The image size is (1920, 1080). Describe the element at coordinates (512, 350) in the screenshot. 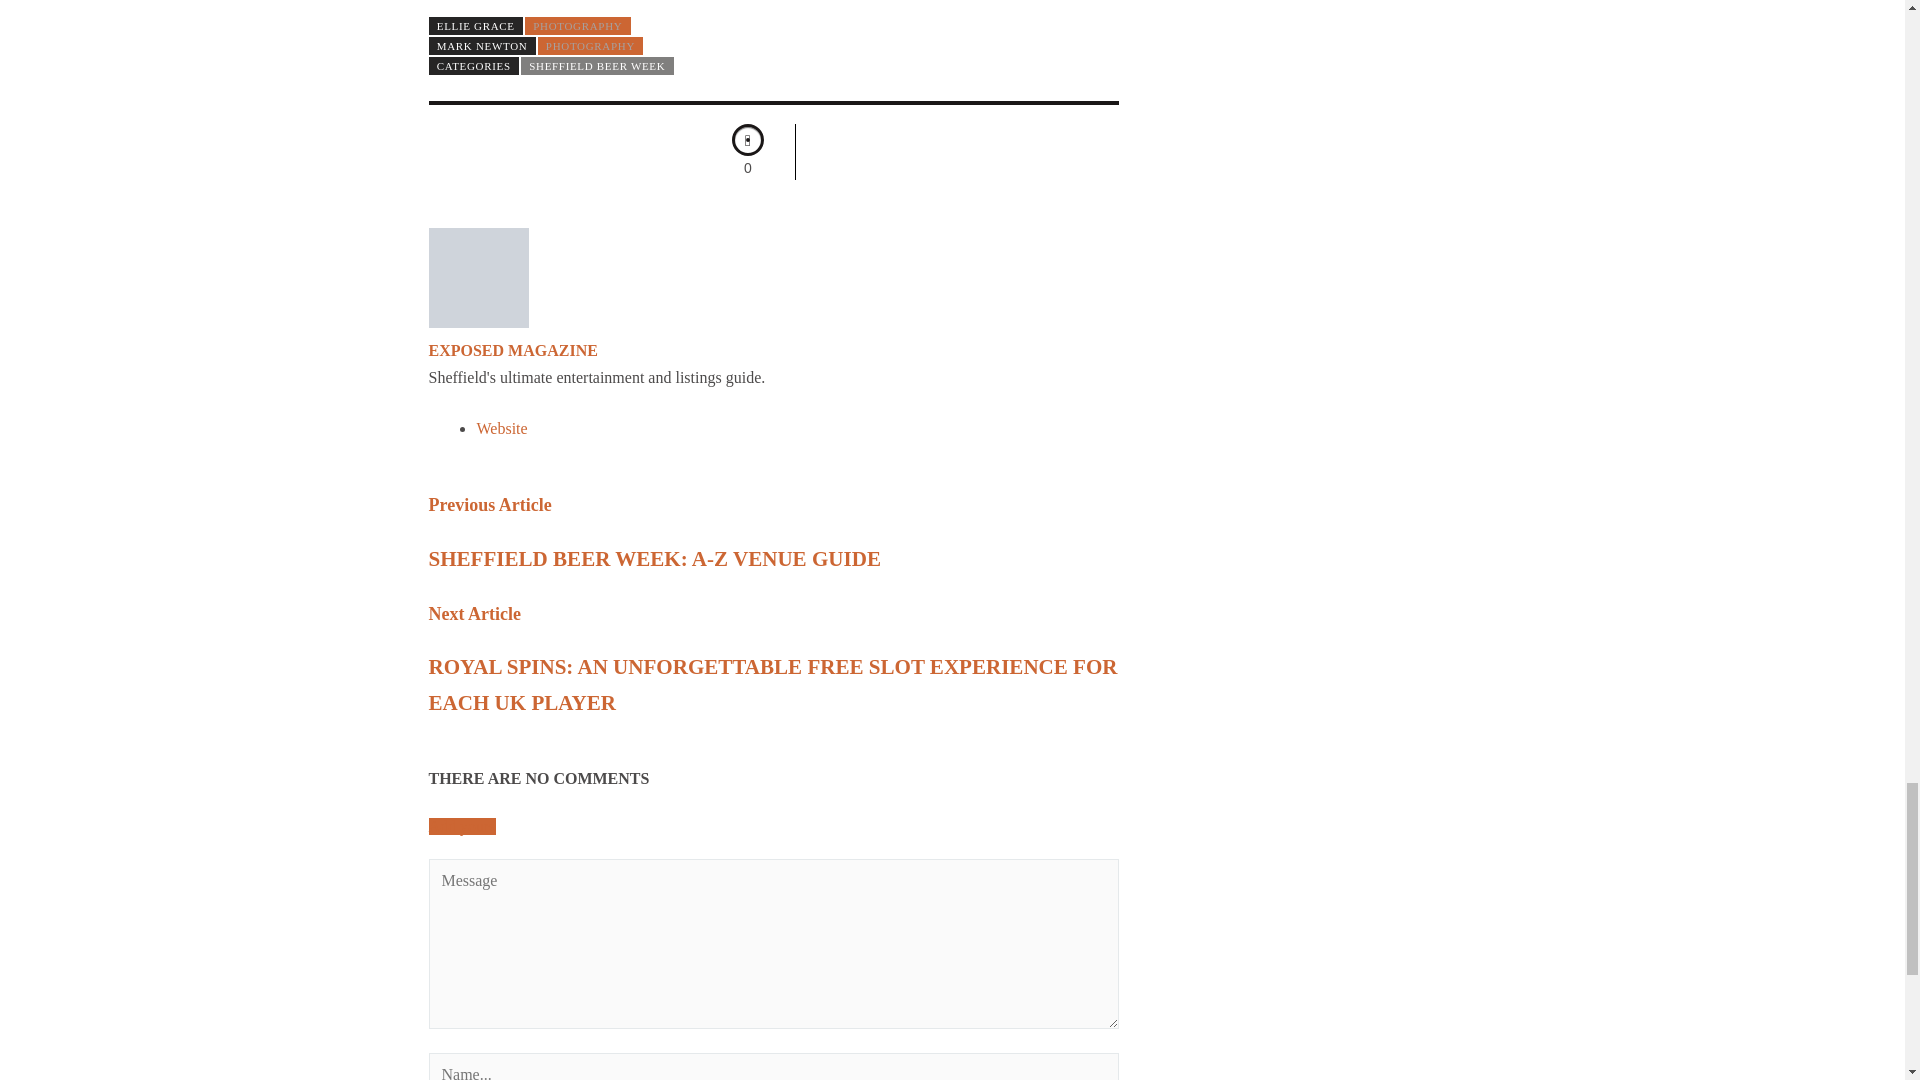

I see `Posts by Exposed Magazine` at that location.